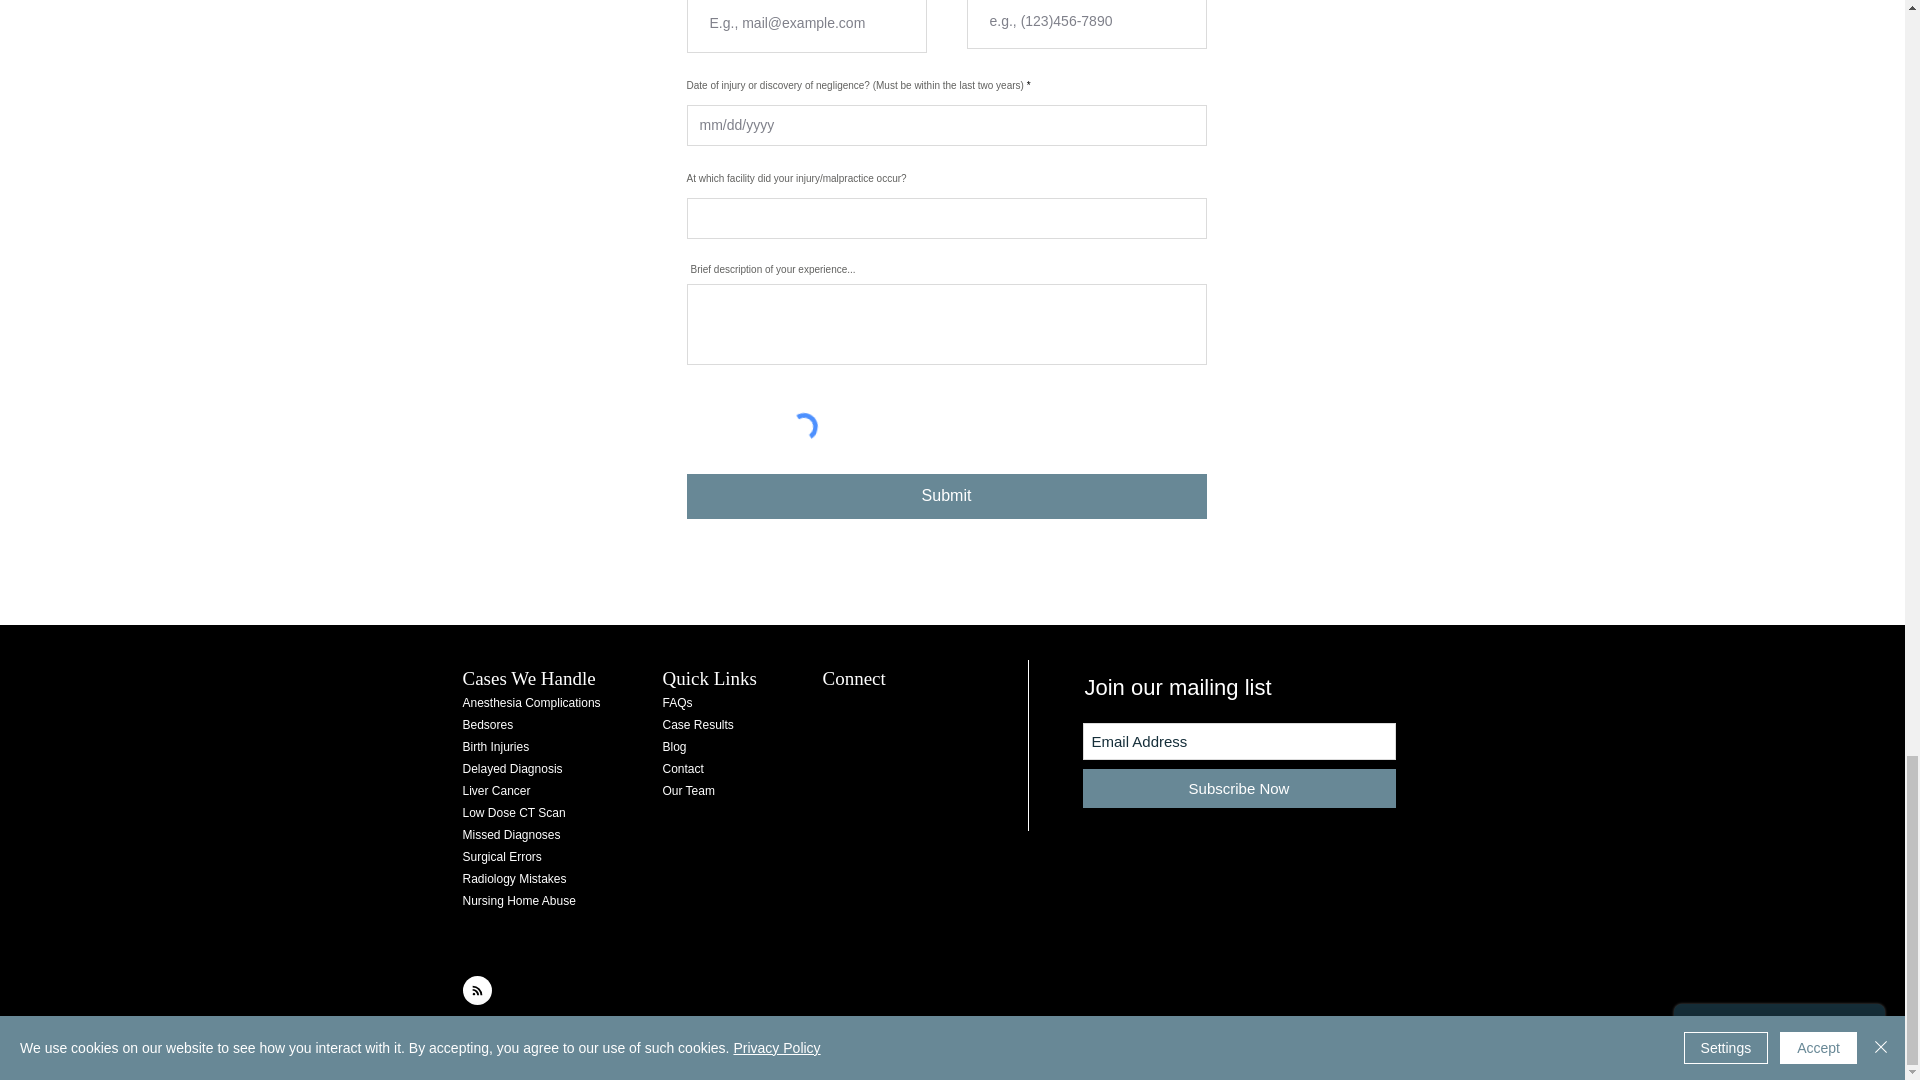 The image size is (1920, 1080). What do you see at coordinates (674, 744) in the screenshot?
I see `Blog` at bounding box center [674, 744].